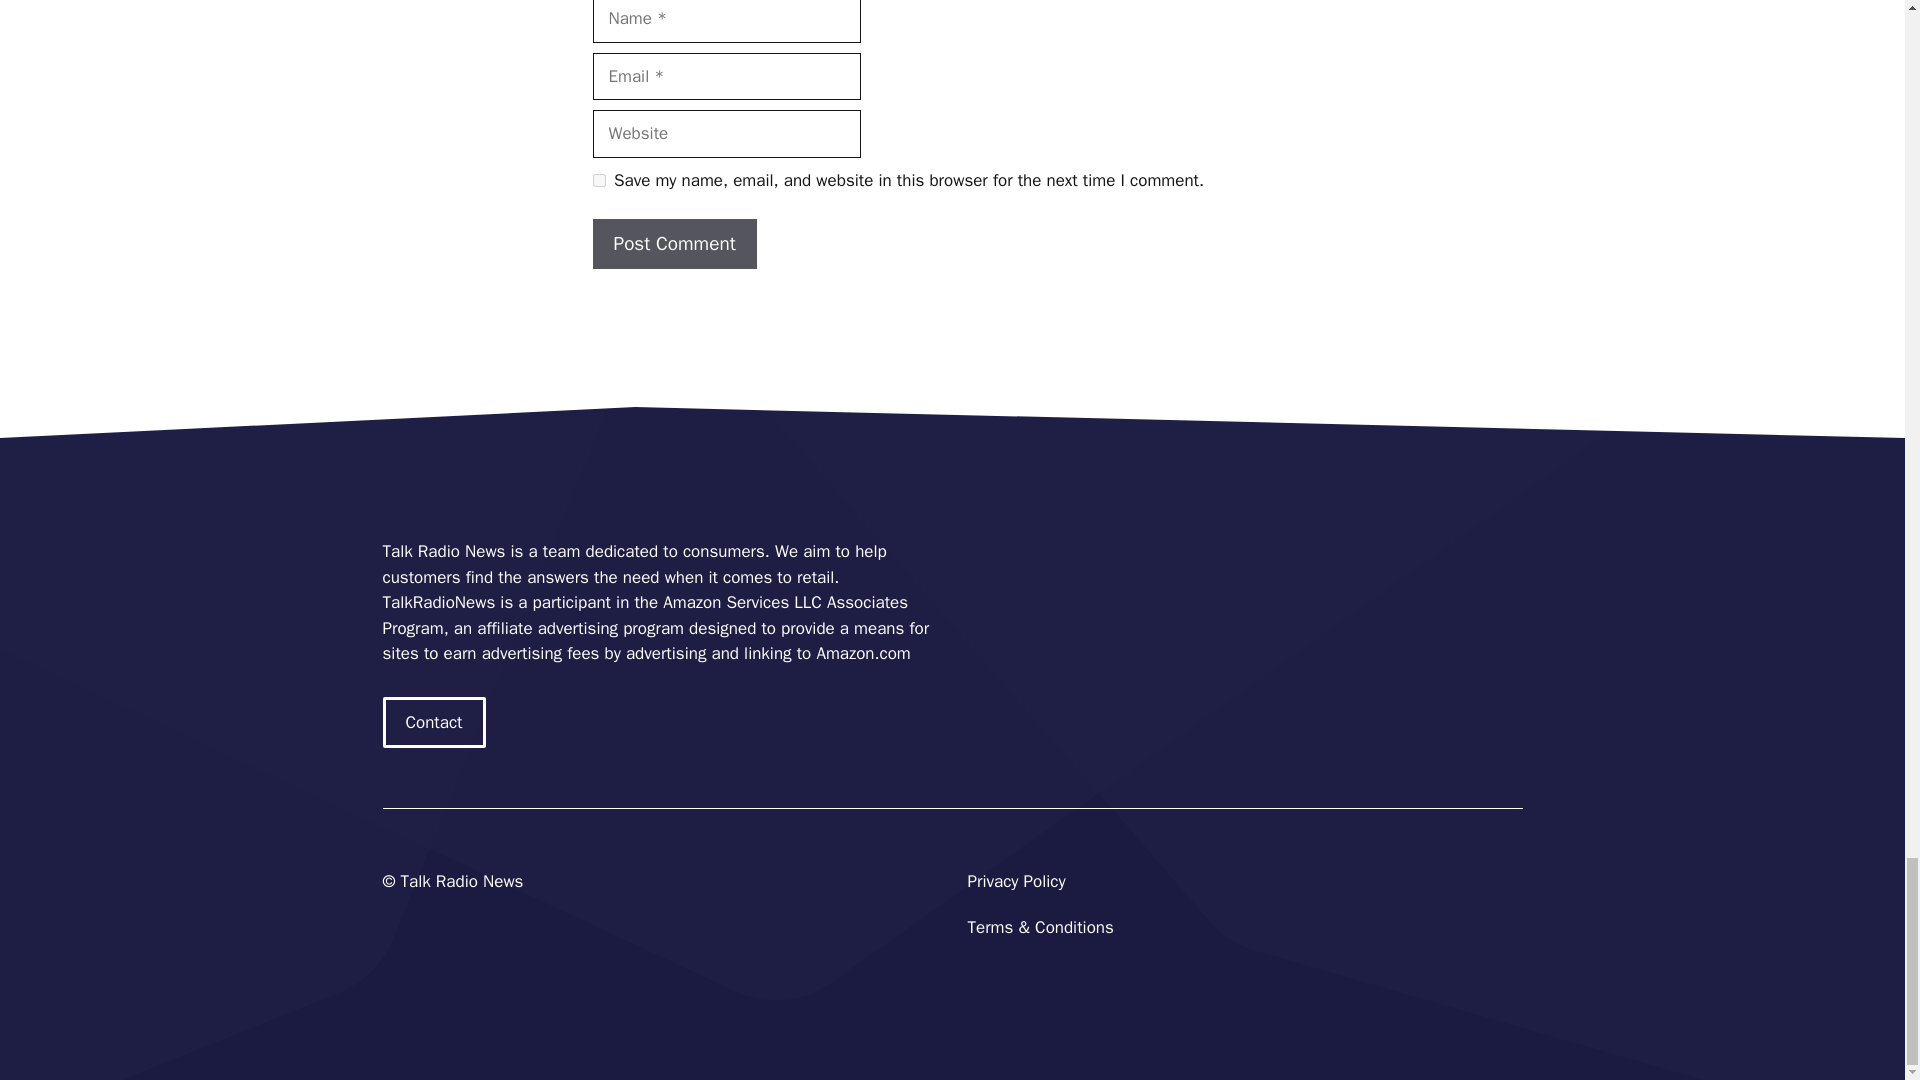 The image size is (1920, 1080). I want to click on Contact, so click(434, 722).